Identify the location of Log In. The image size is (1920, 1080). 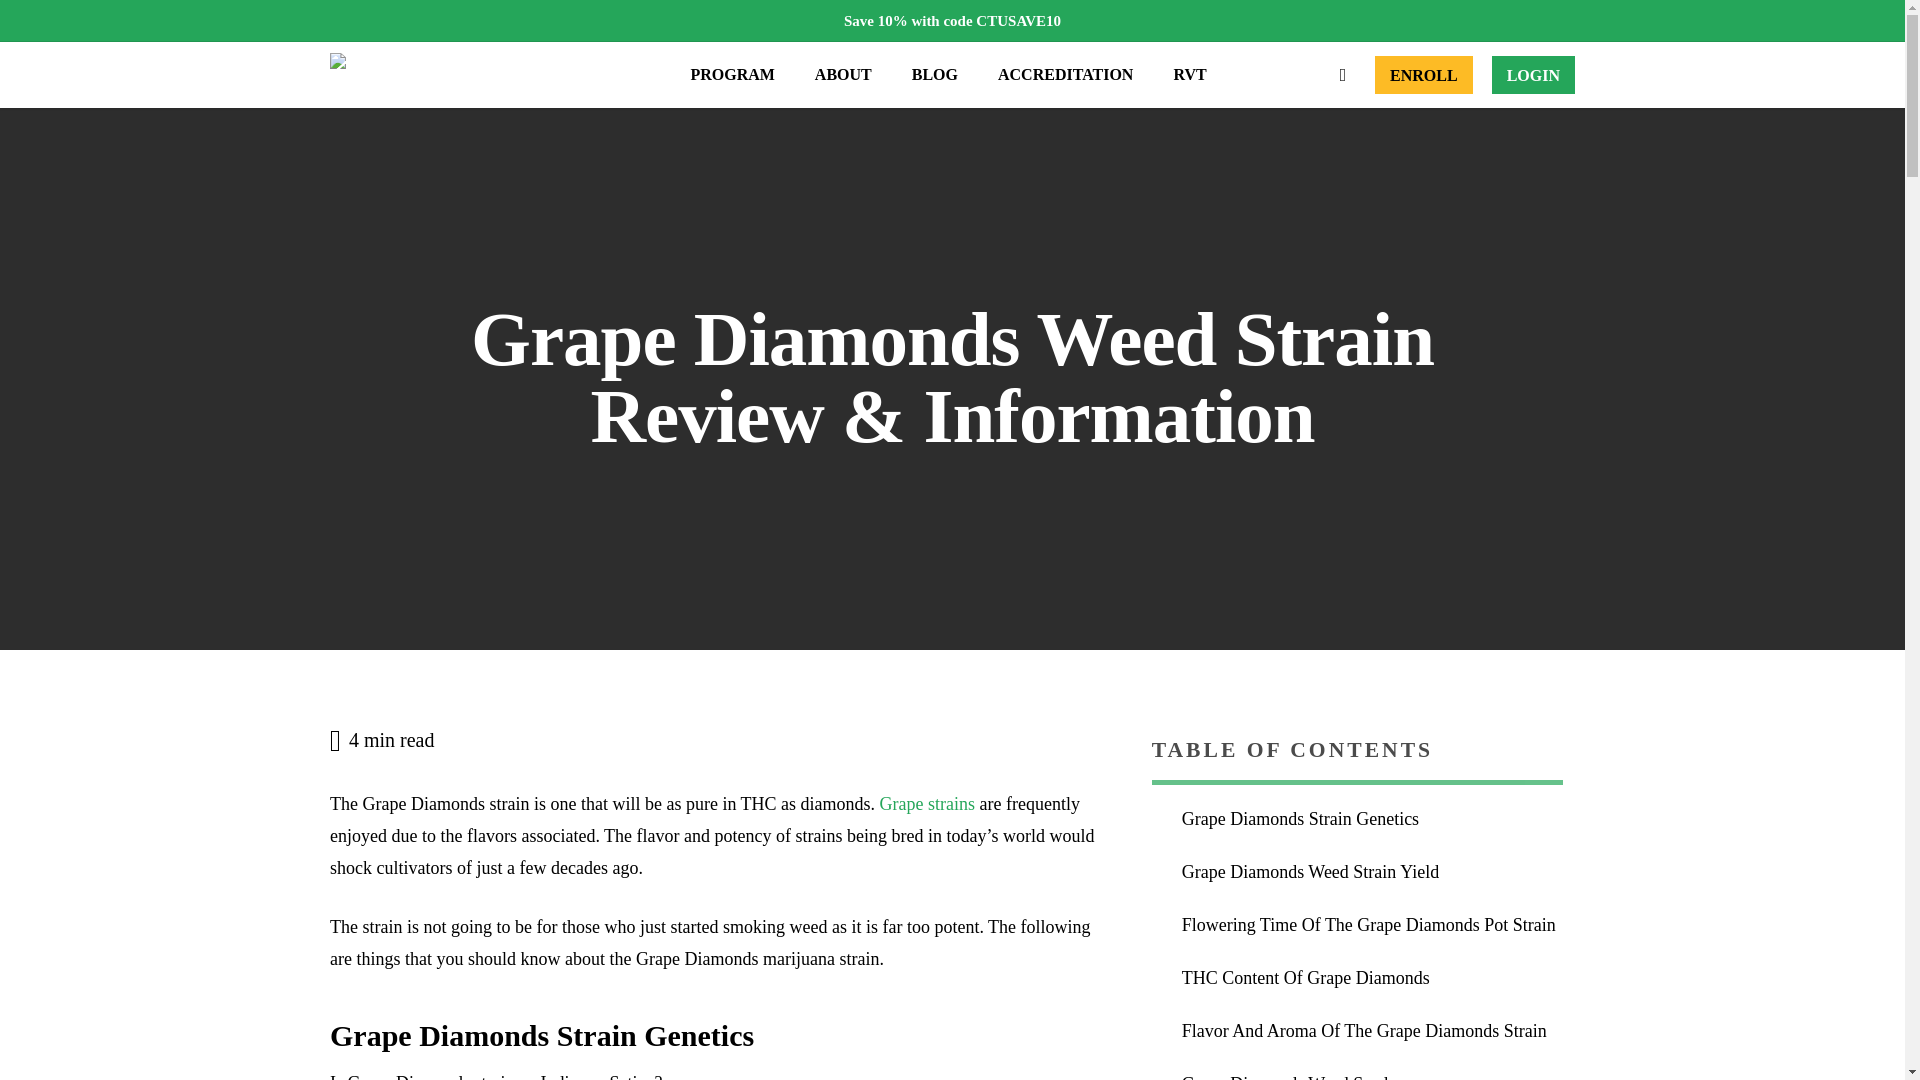
(1532, 74).